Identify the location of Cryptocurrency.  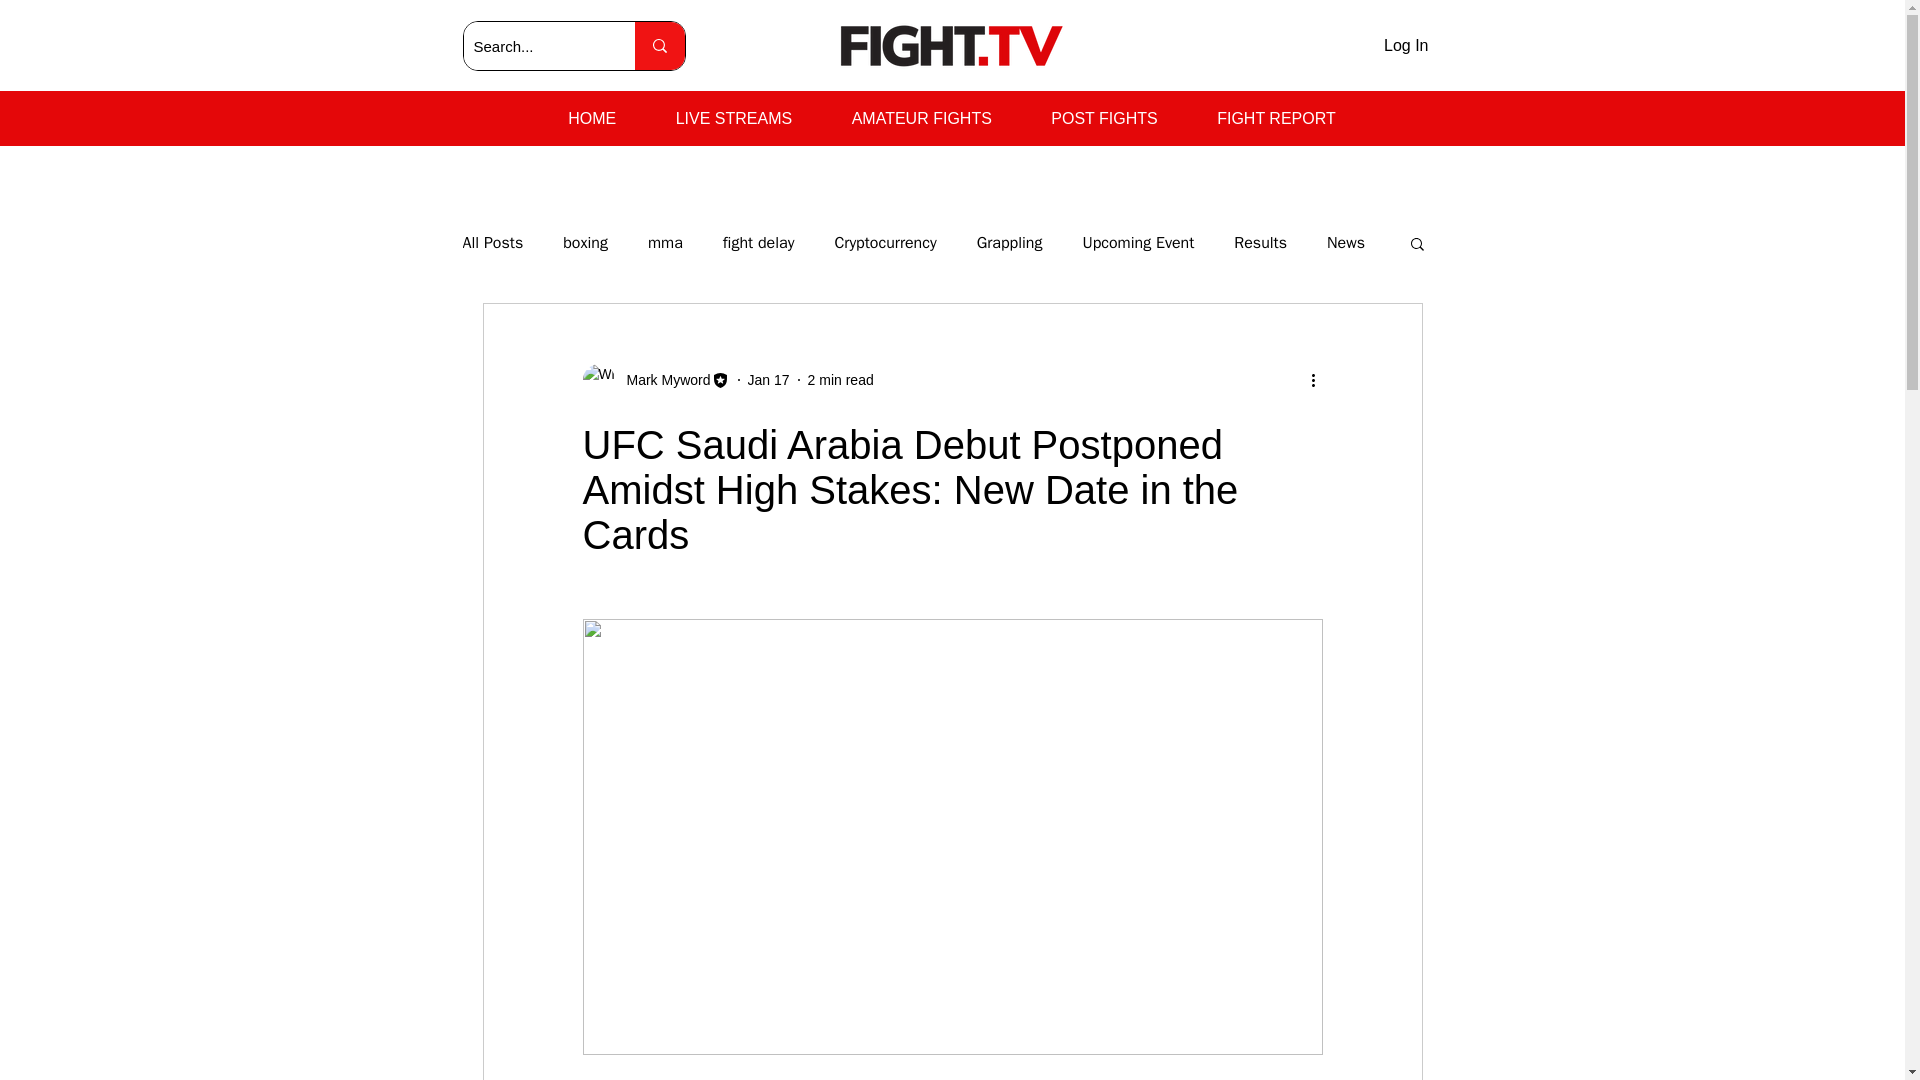
(884, 242).